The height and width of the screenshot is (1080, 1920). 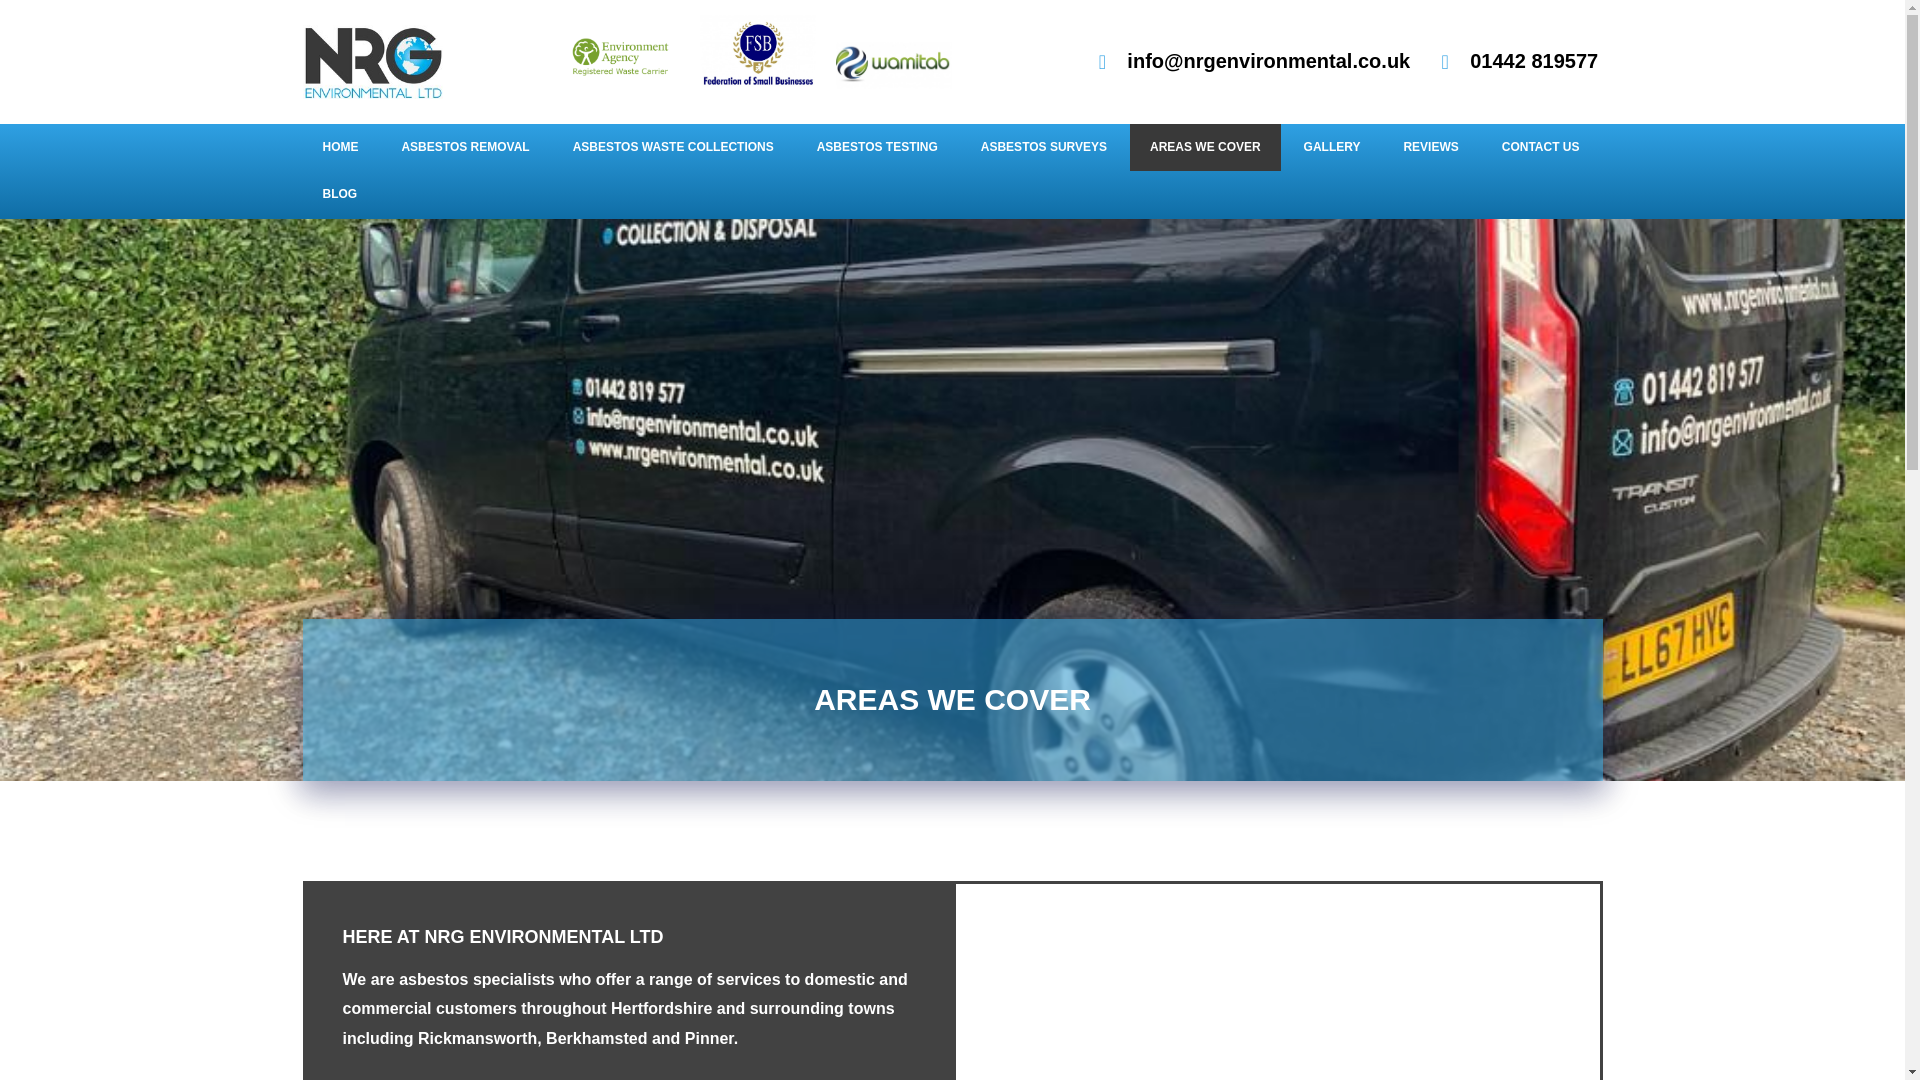 I want to click on CONTACT US, so click(x=1540, y=148).